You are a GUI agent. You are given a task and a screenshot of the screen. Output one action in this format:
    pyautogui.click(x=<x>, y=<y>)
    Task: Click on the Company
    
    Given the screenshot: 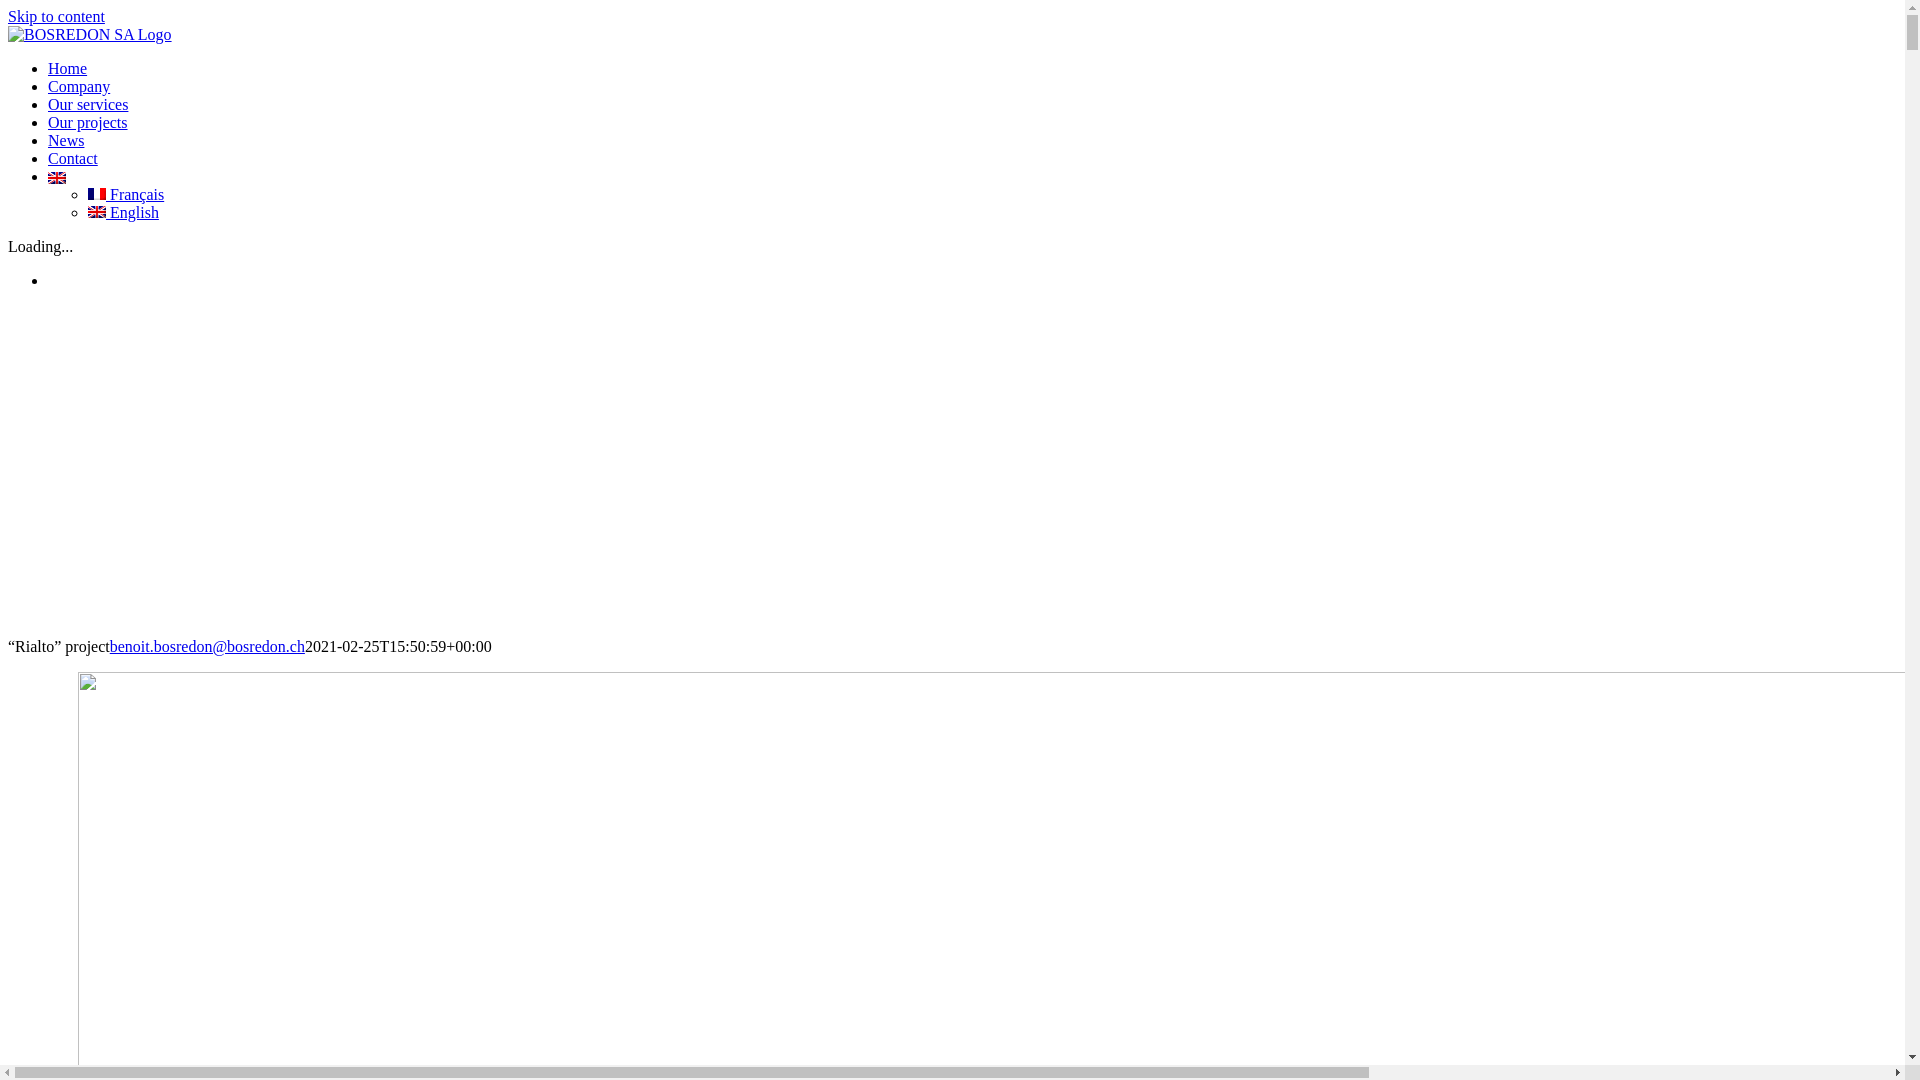 What is the action you would take?
    pyautogui.click(x=79, y=86)
    